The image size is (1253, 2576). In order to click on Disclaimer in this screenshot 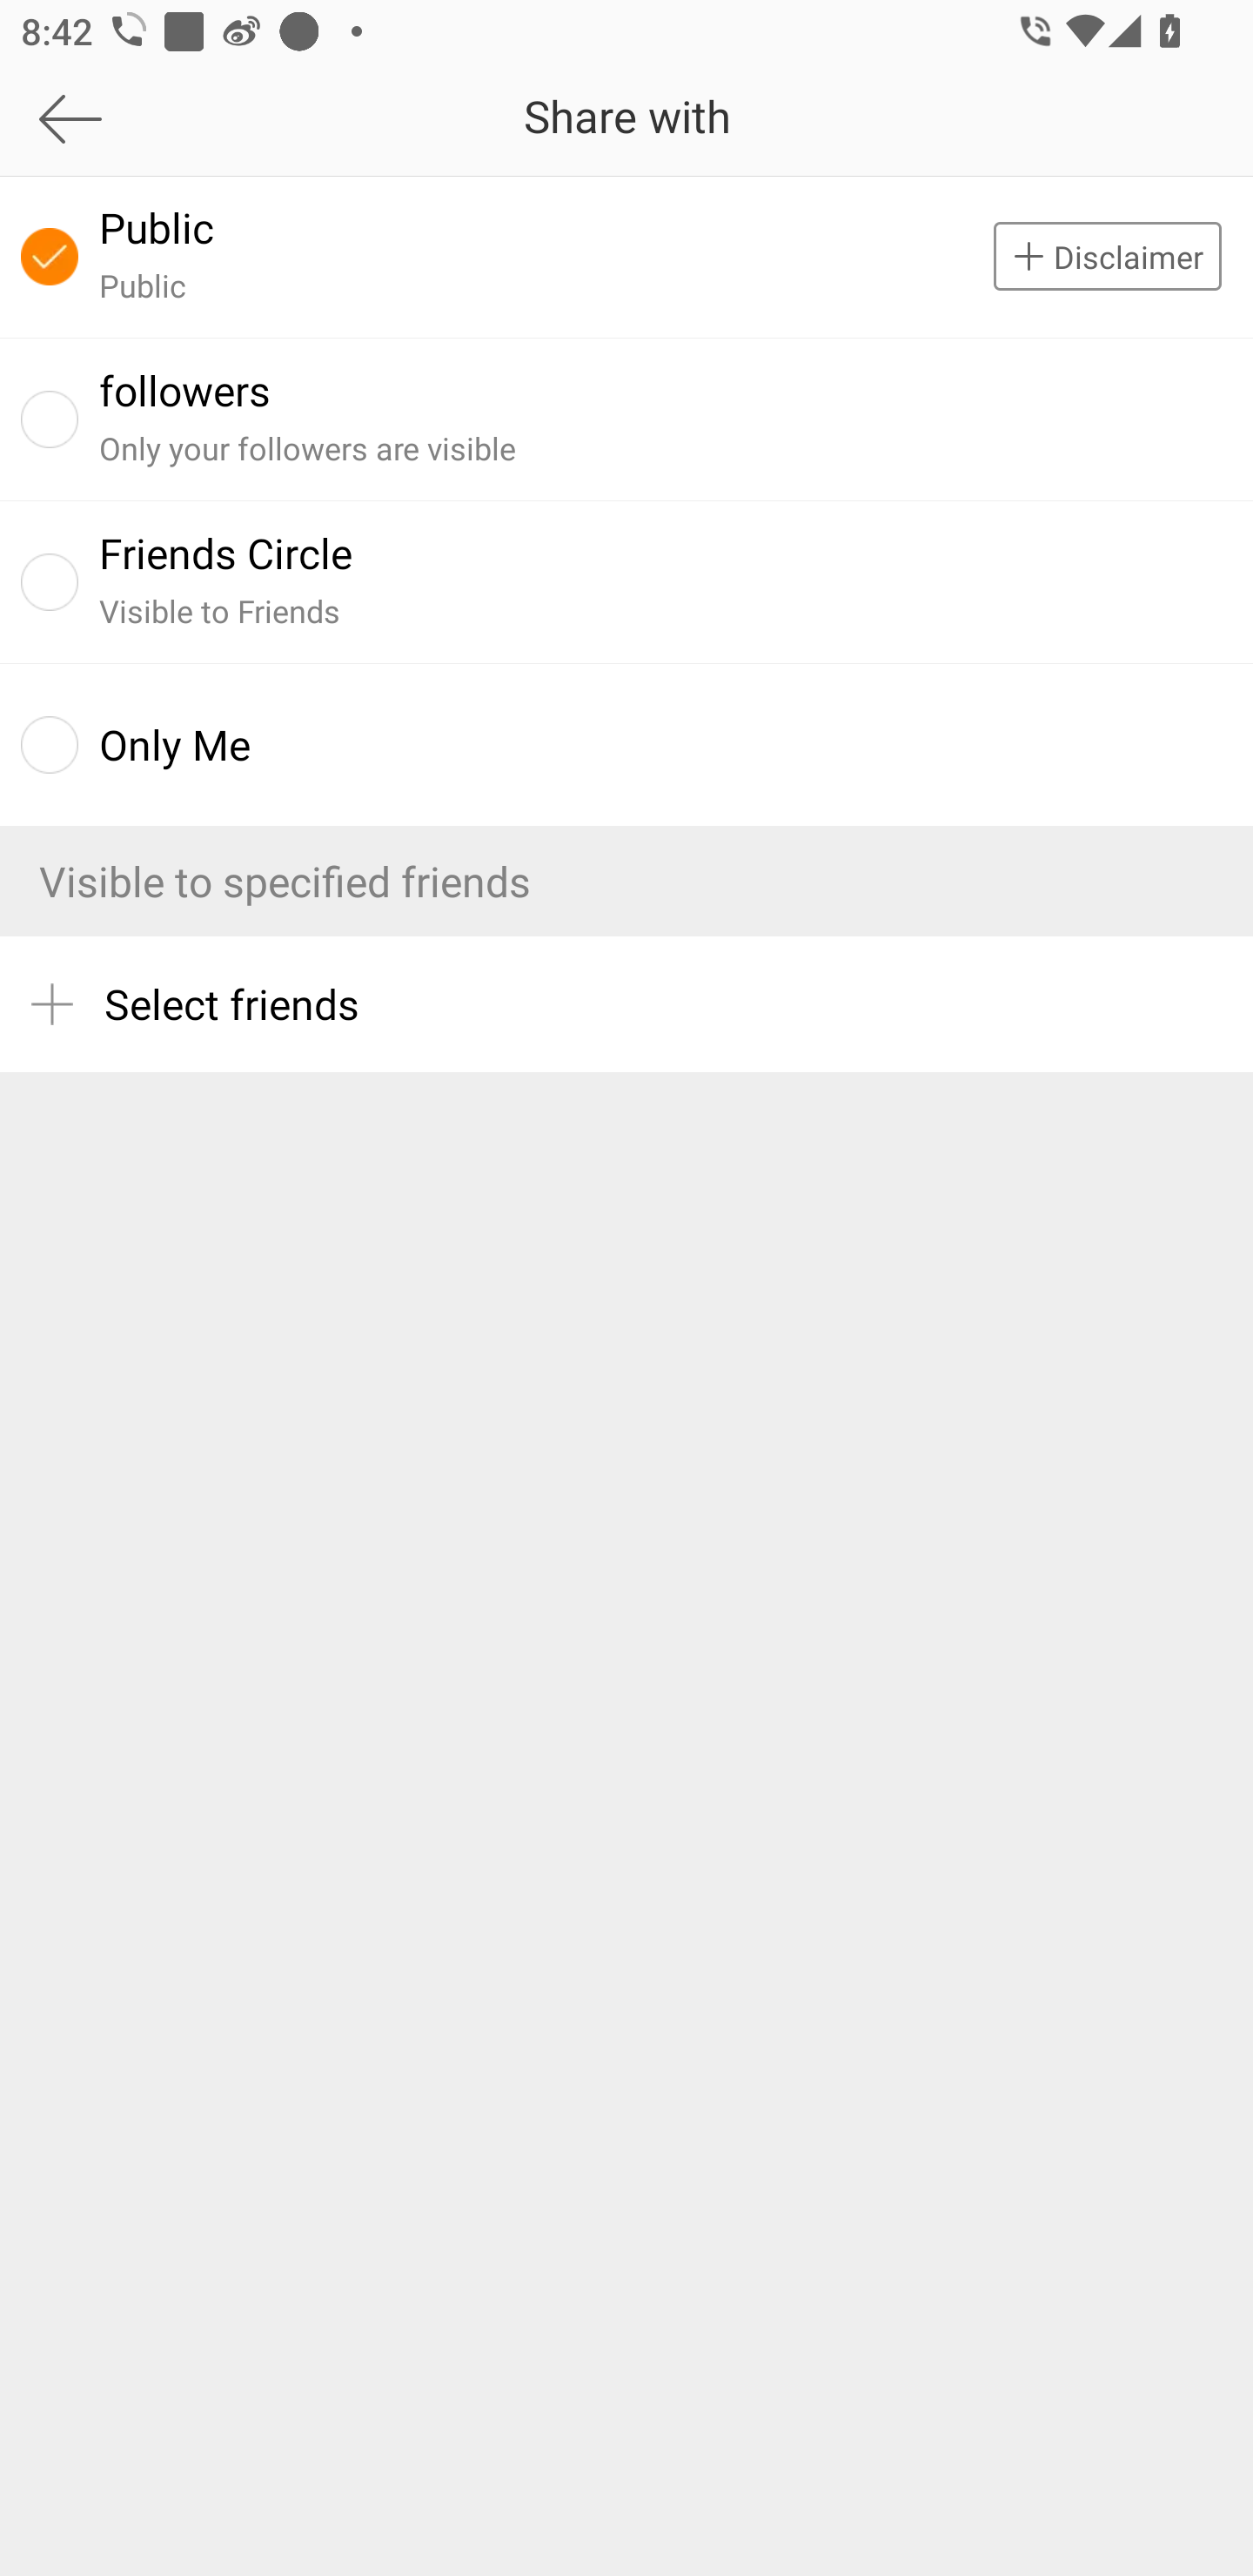, I will do `click(1122, 256)`.